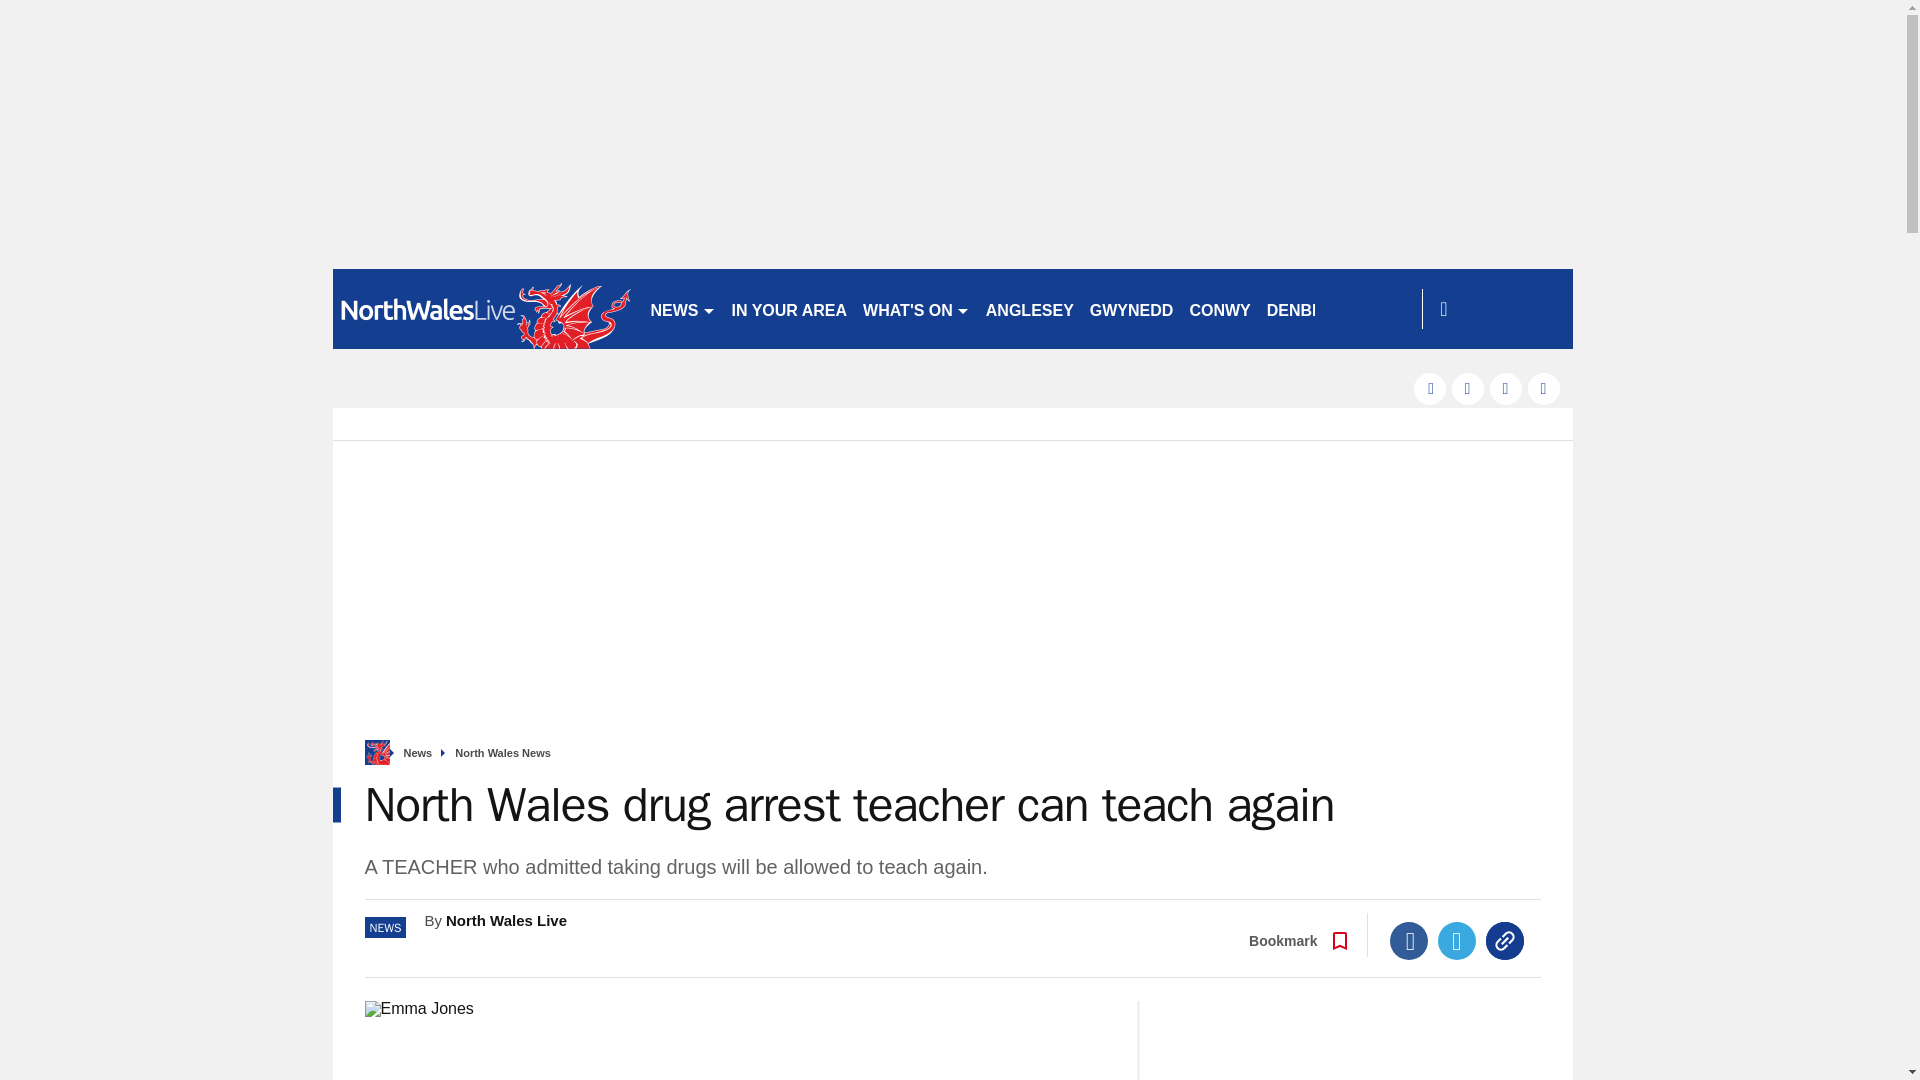 Image resolution: width=1920 pixels, height=1080 pixels. I want to click on facebook, so click(1429, 388).